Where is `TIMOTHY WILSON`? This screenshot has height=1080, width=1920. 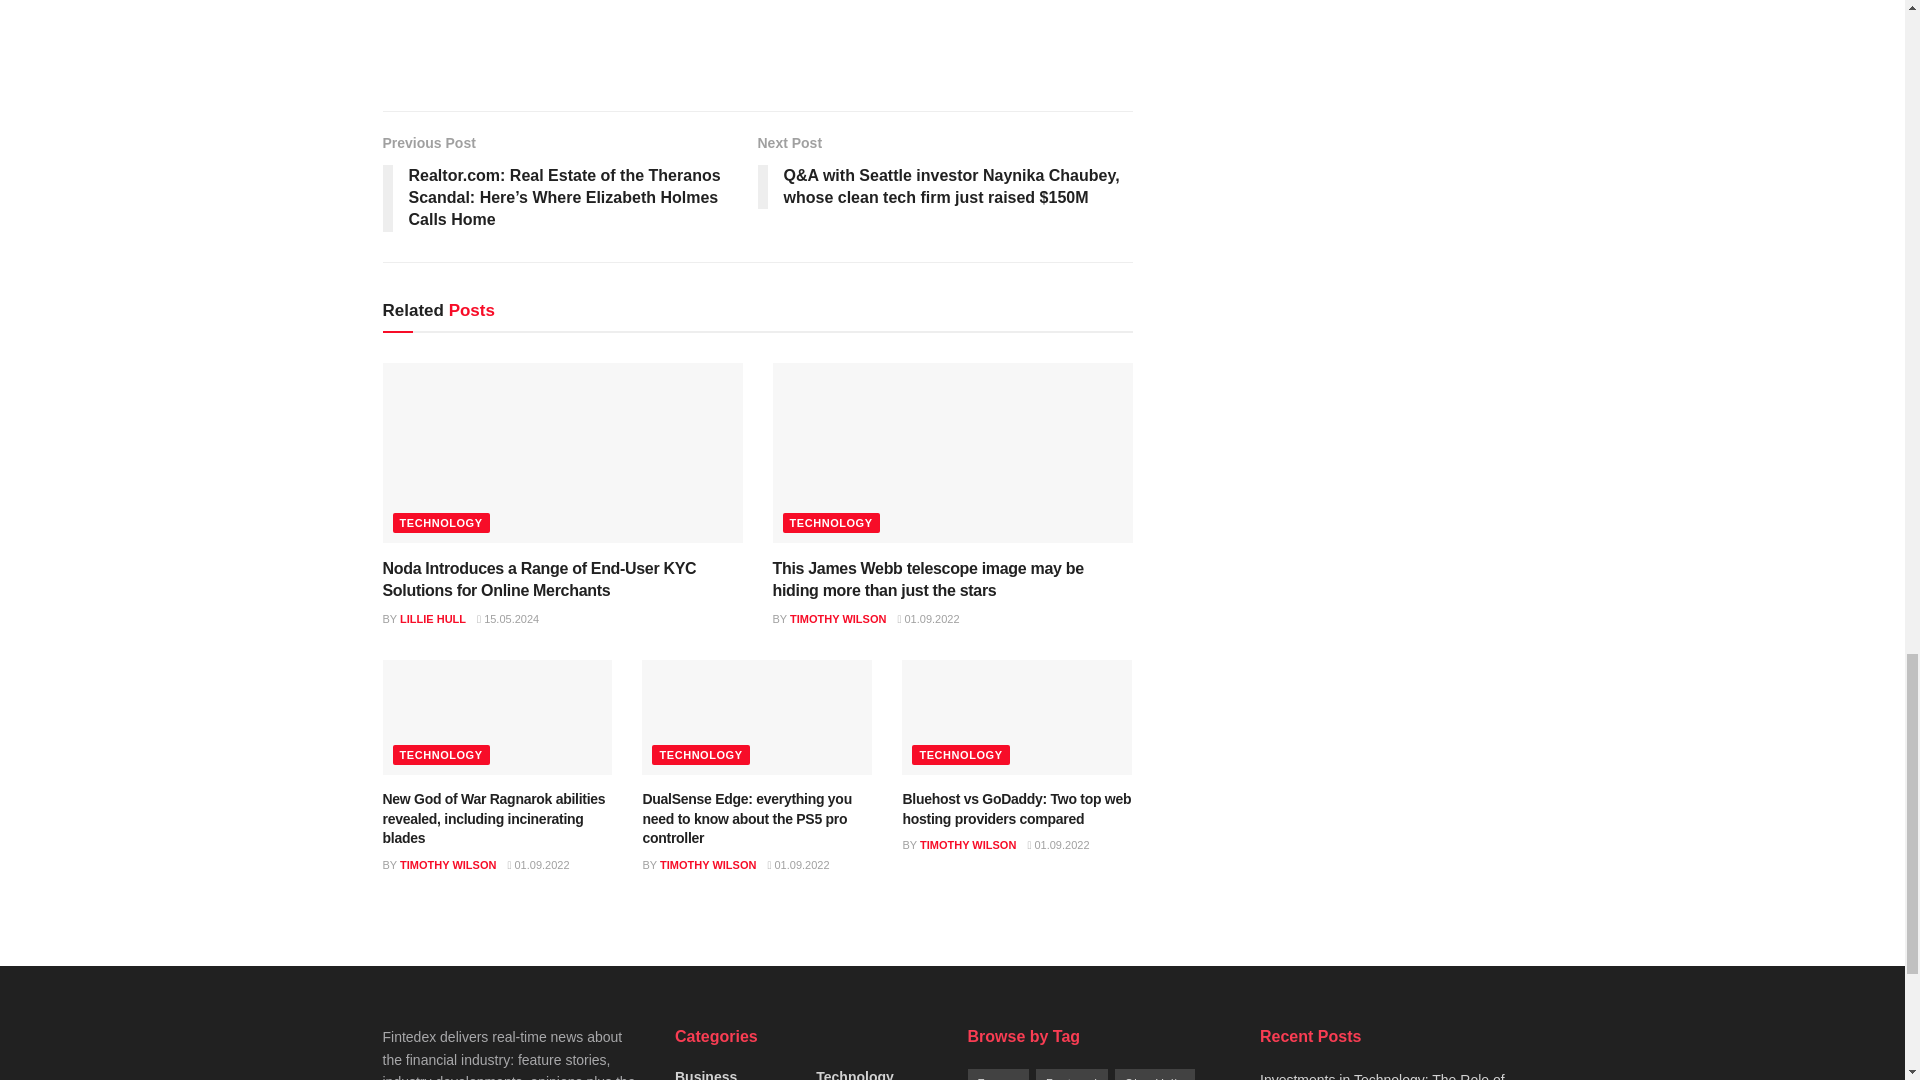
TIMOTHY WILSON is located at coordinates (837, 619).